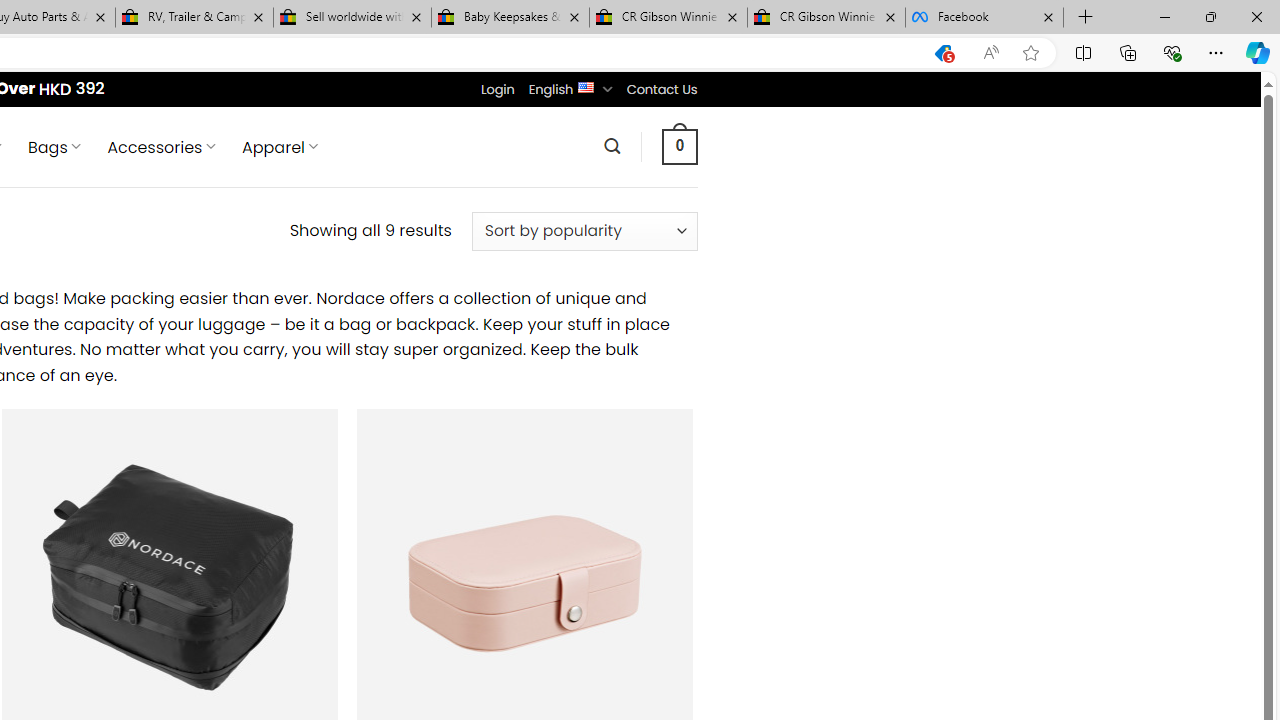 The height and width of the screenshot is (720, 1280). Describe the element at coordinates (352, 18) in the screenshot. I see `Sell worldwide with eBay` at that location.